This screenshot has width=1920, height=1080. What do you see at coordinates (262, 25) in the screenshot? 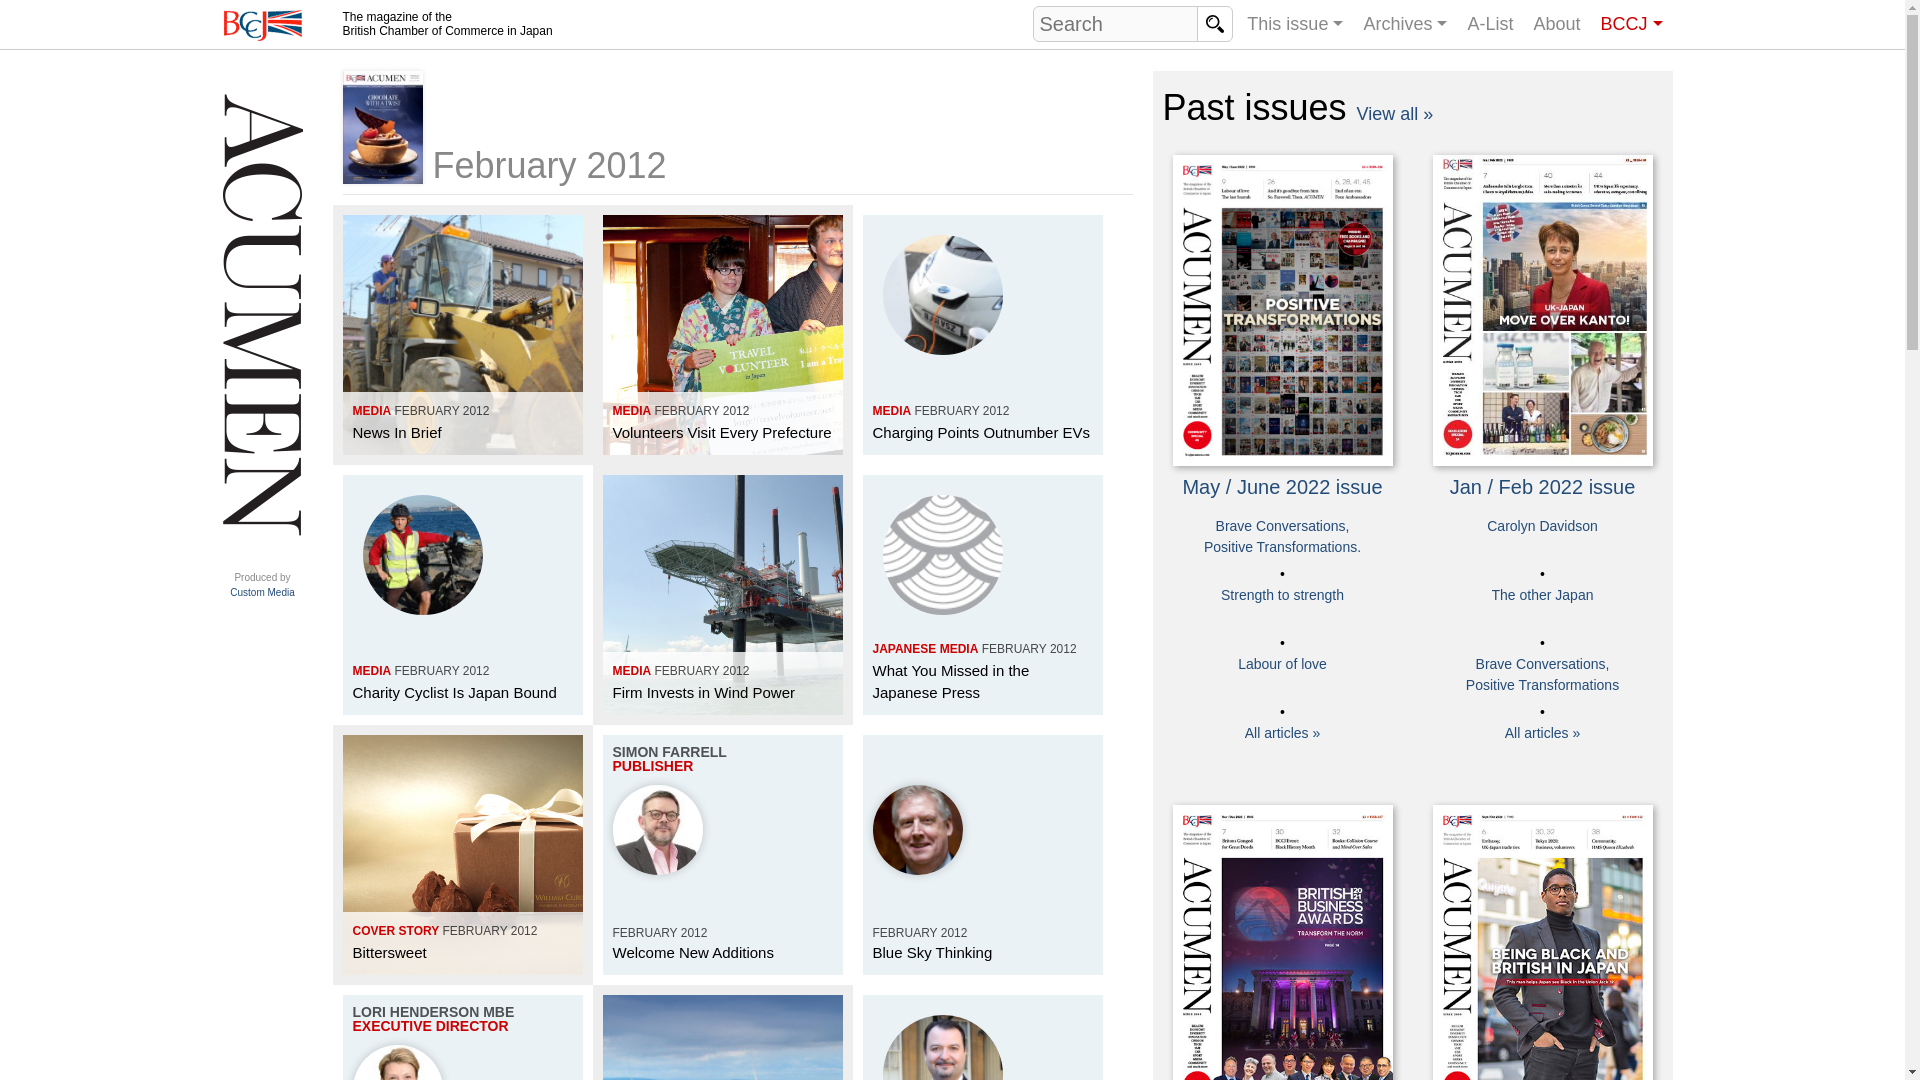
I see `search` at bounding box center [262, 25].